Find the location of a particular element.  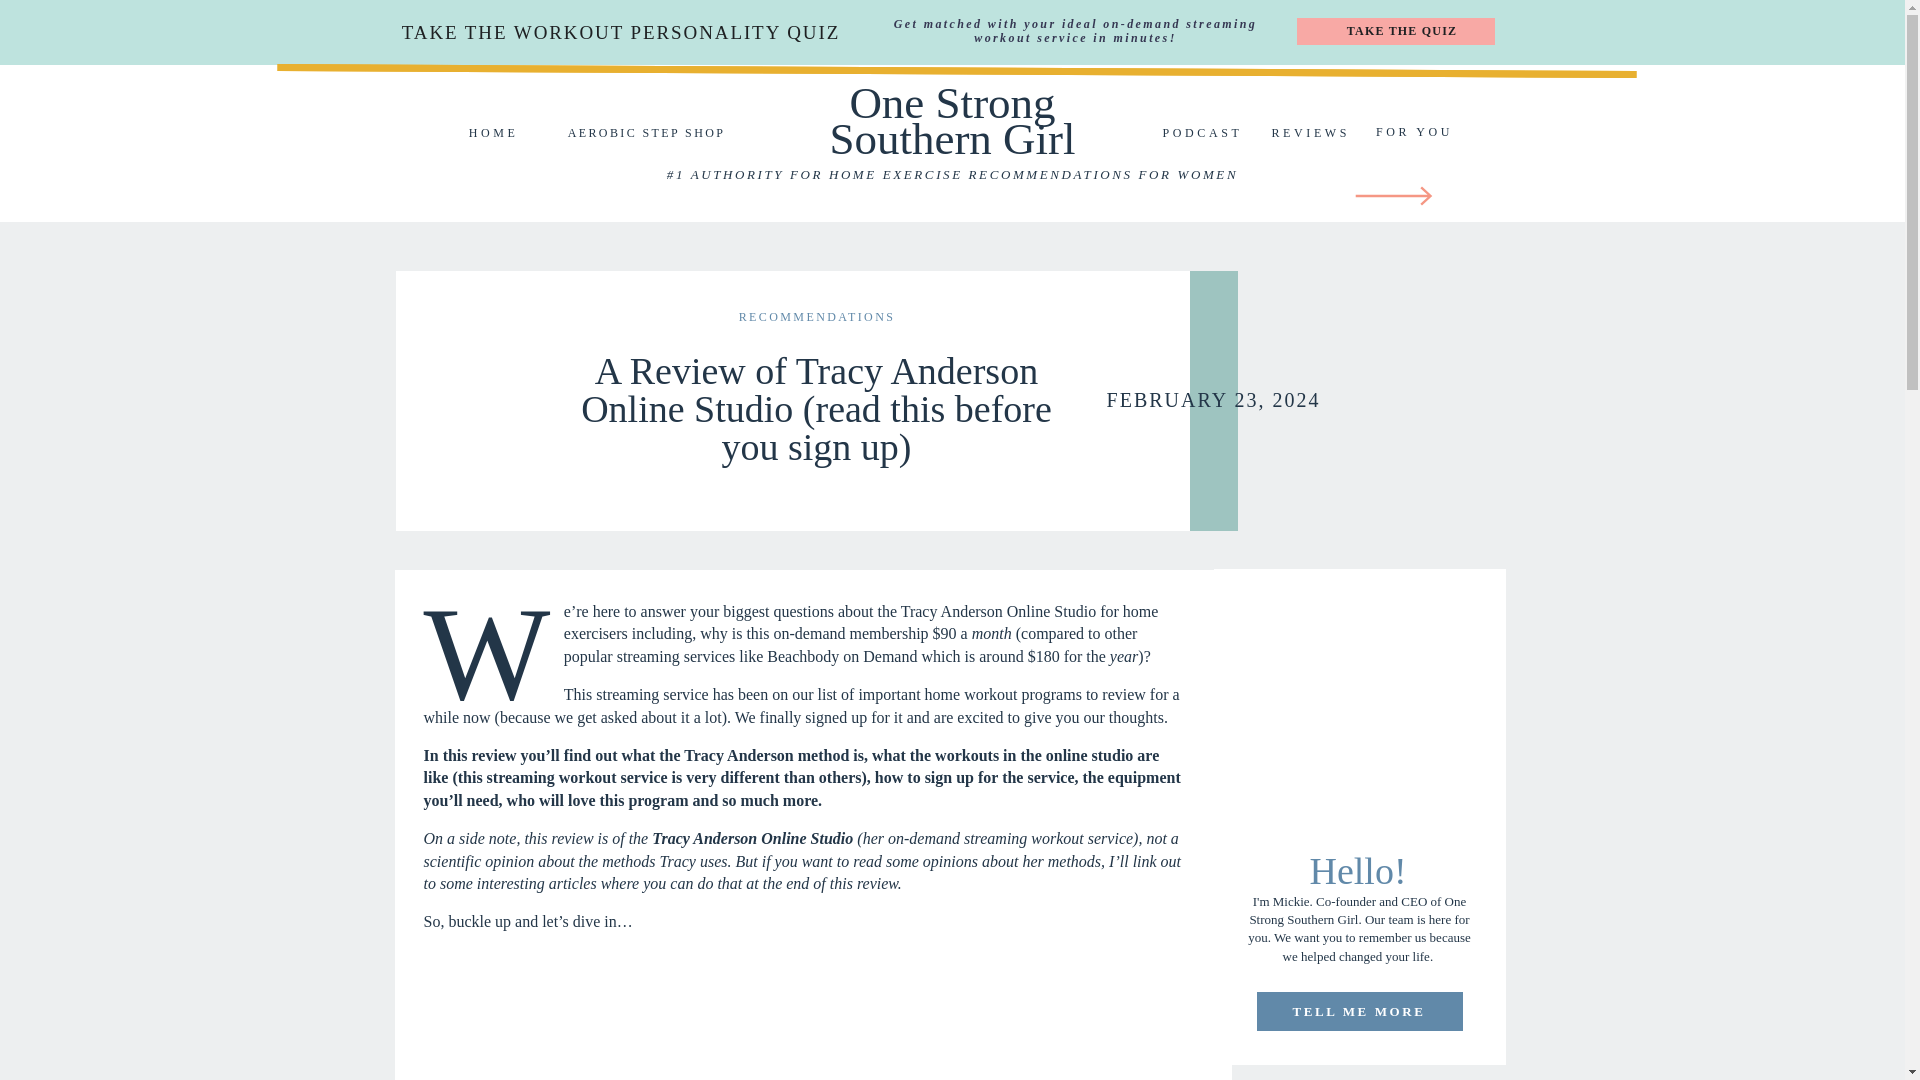

TELL ME MORE is located at coordinates (1358, 1012).